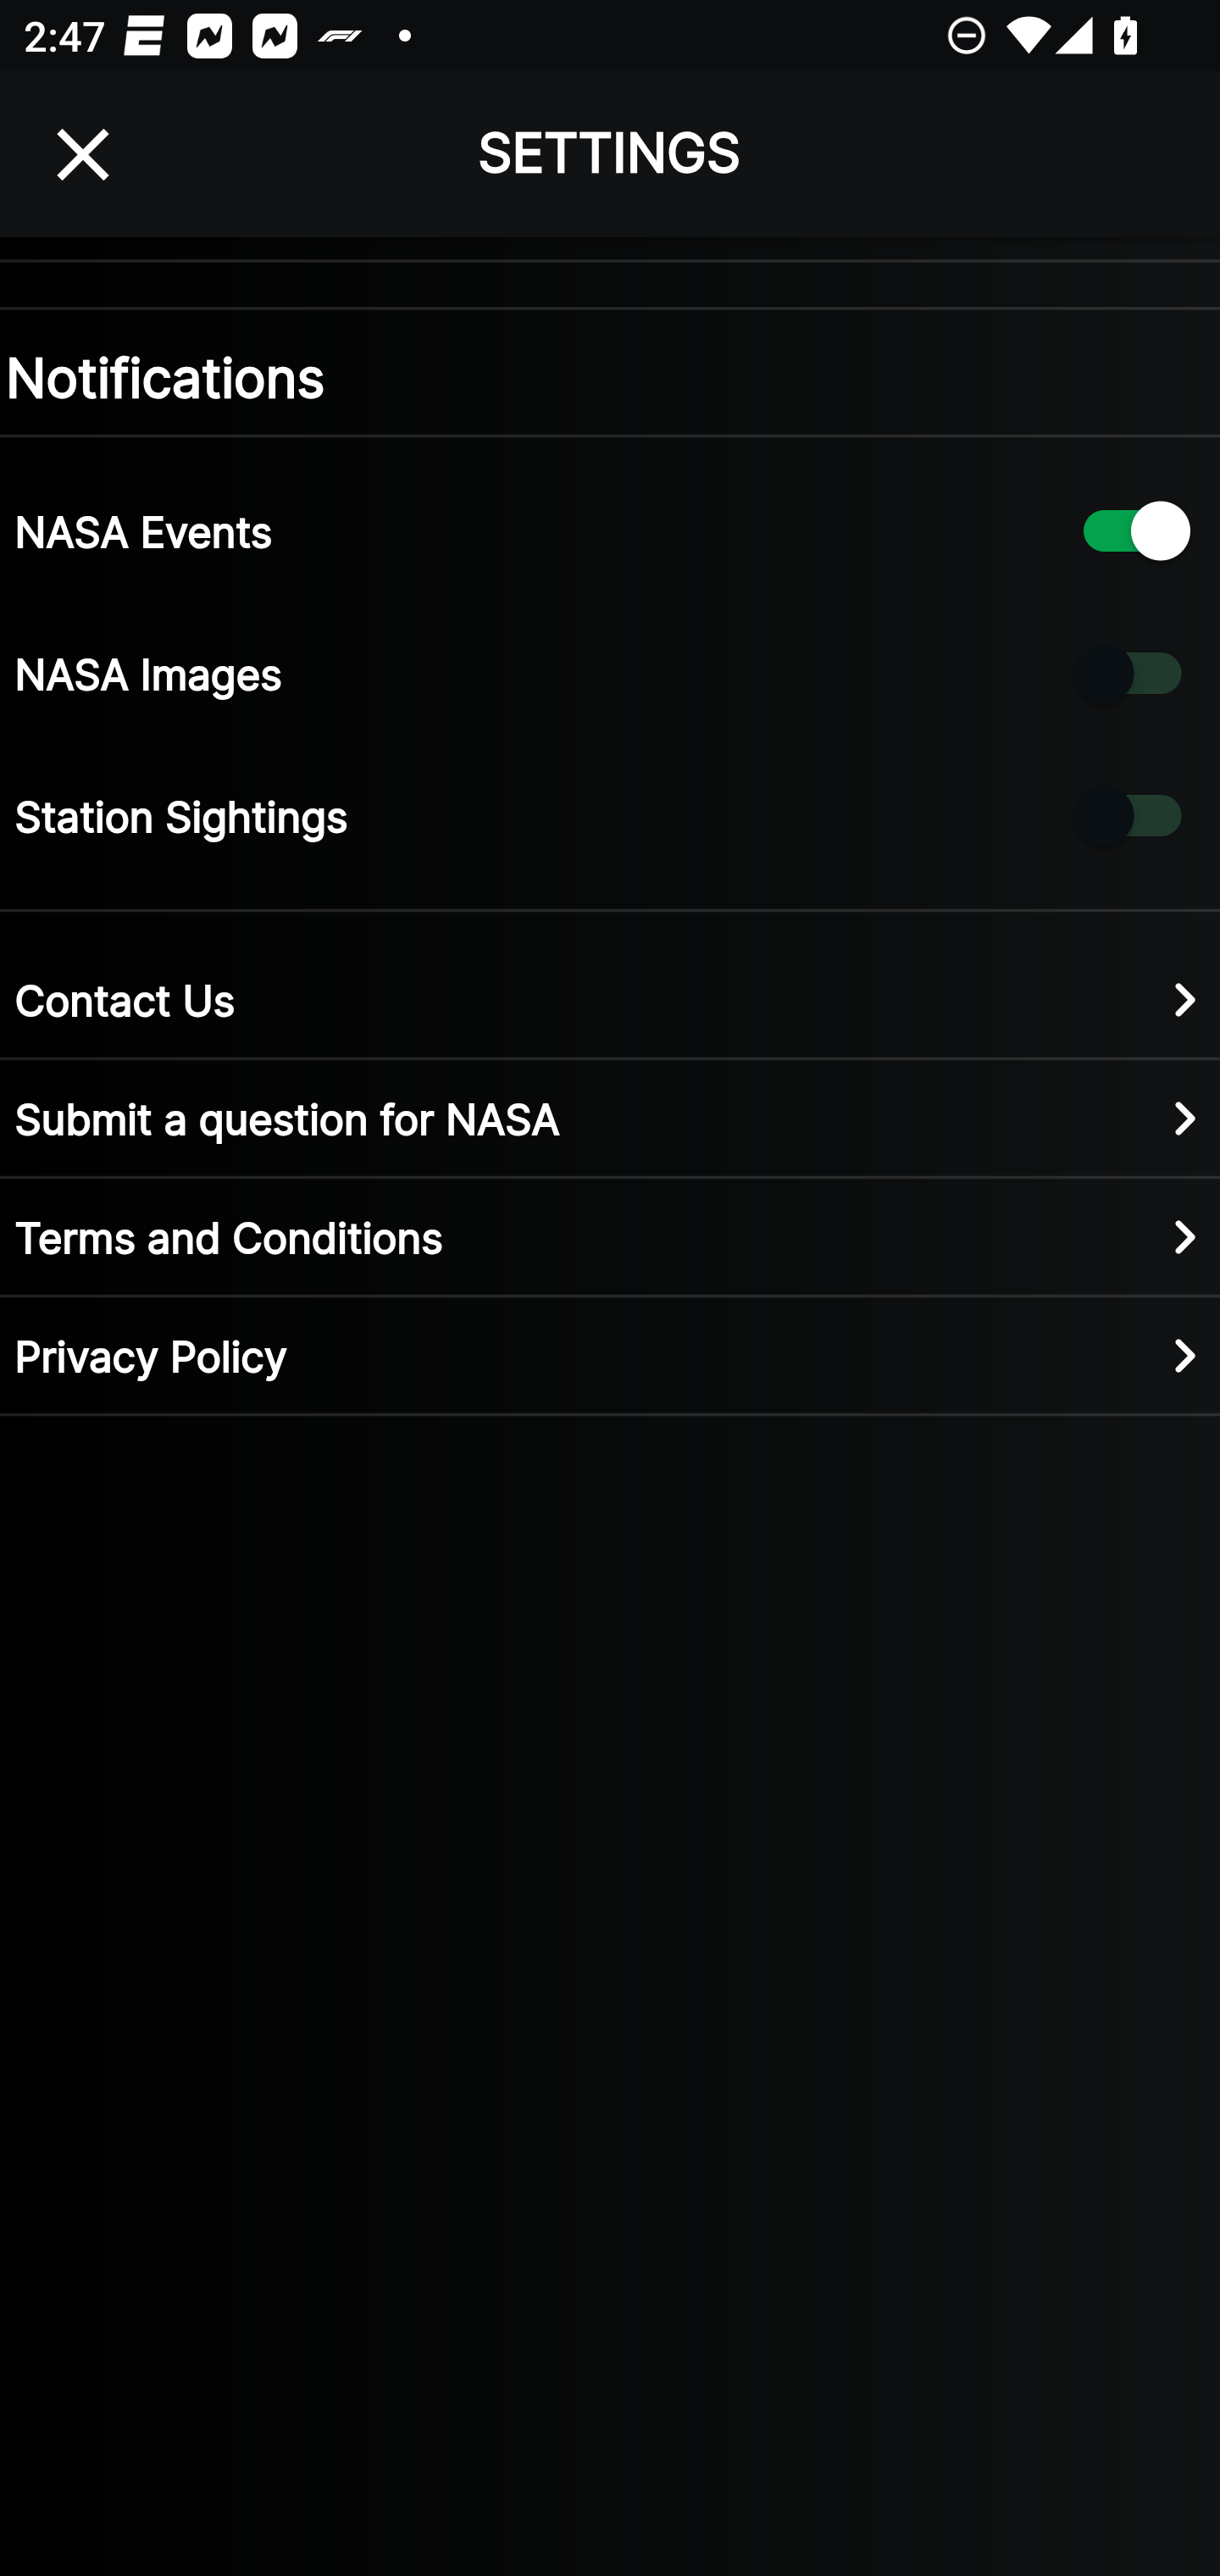 This screenshot has height=2576, width=1220. What do you see at coordinates (610, 999) in the screenshot?
I see `Contact Us` at bounding box center [610, 999].